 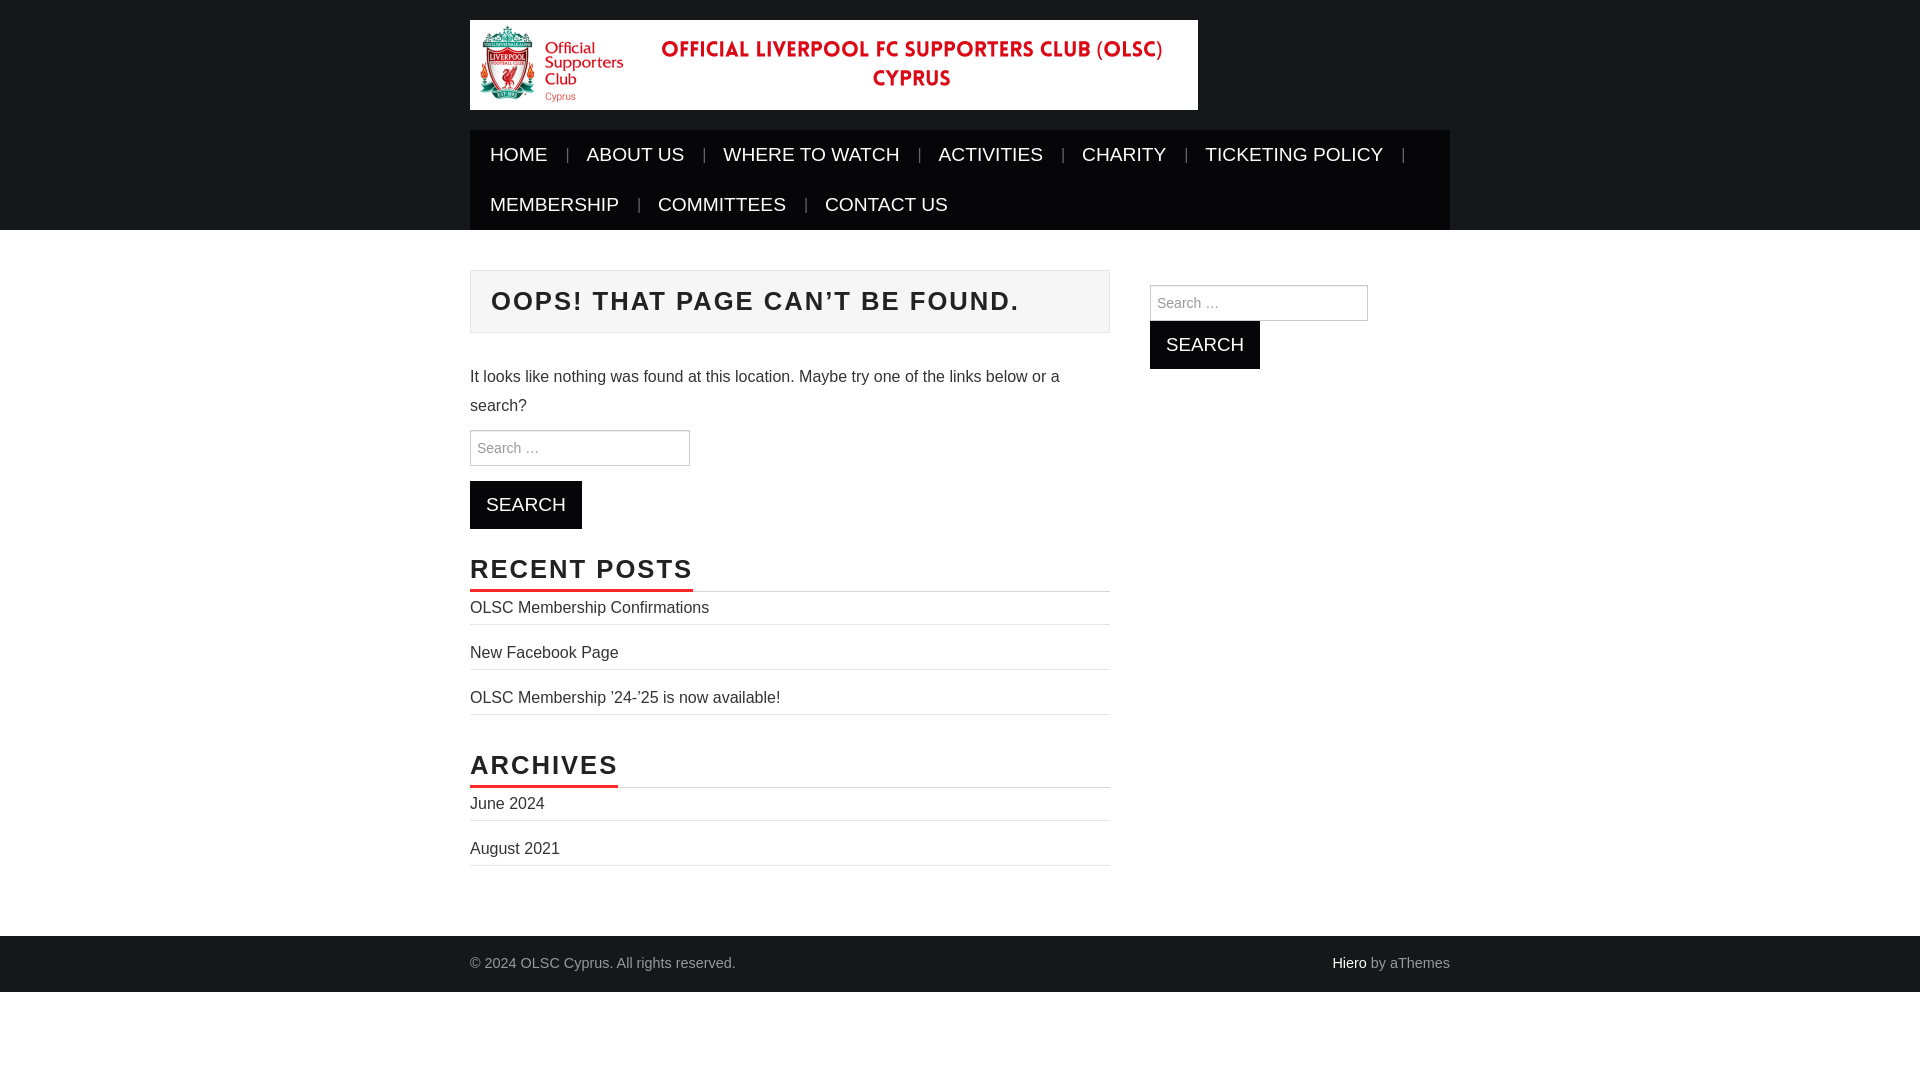 What do you see at coordinates (519, 154) in the screenshot?
I see `HOME` at bounding box center [519, 154].